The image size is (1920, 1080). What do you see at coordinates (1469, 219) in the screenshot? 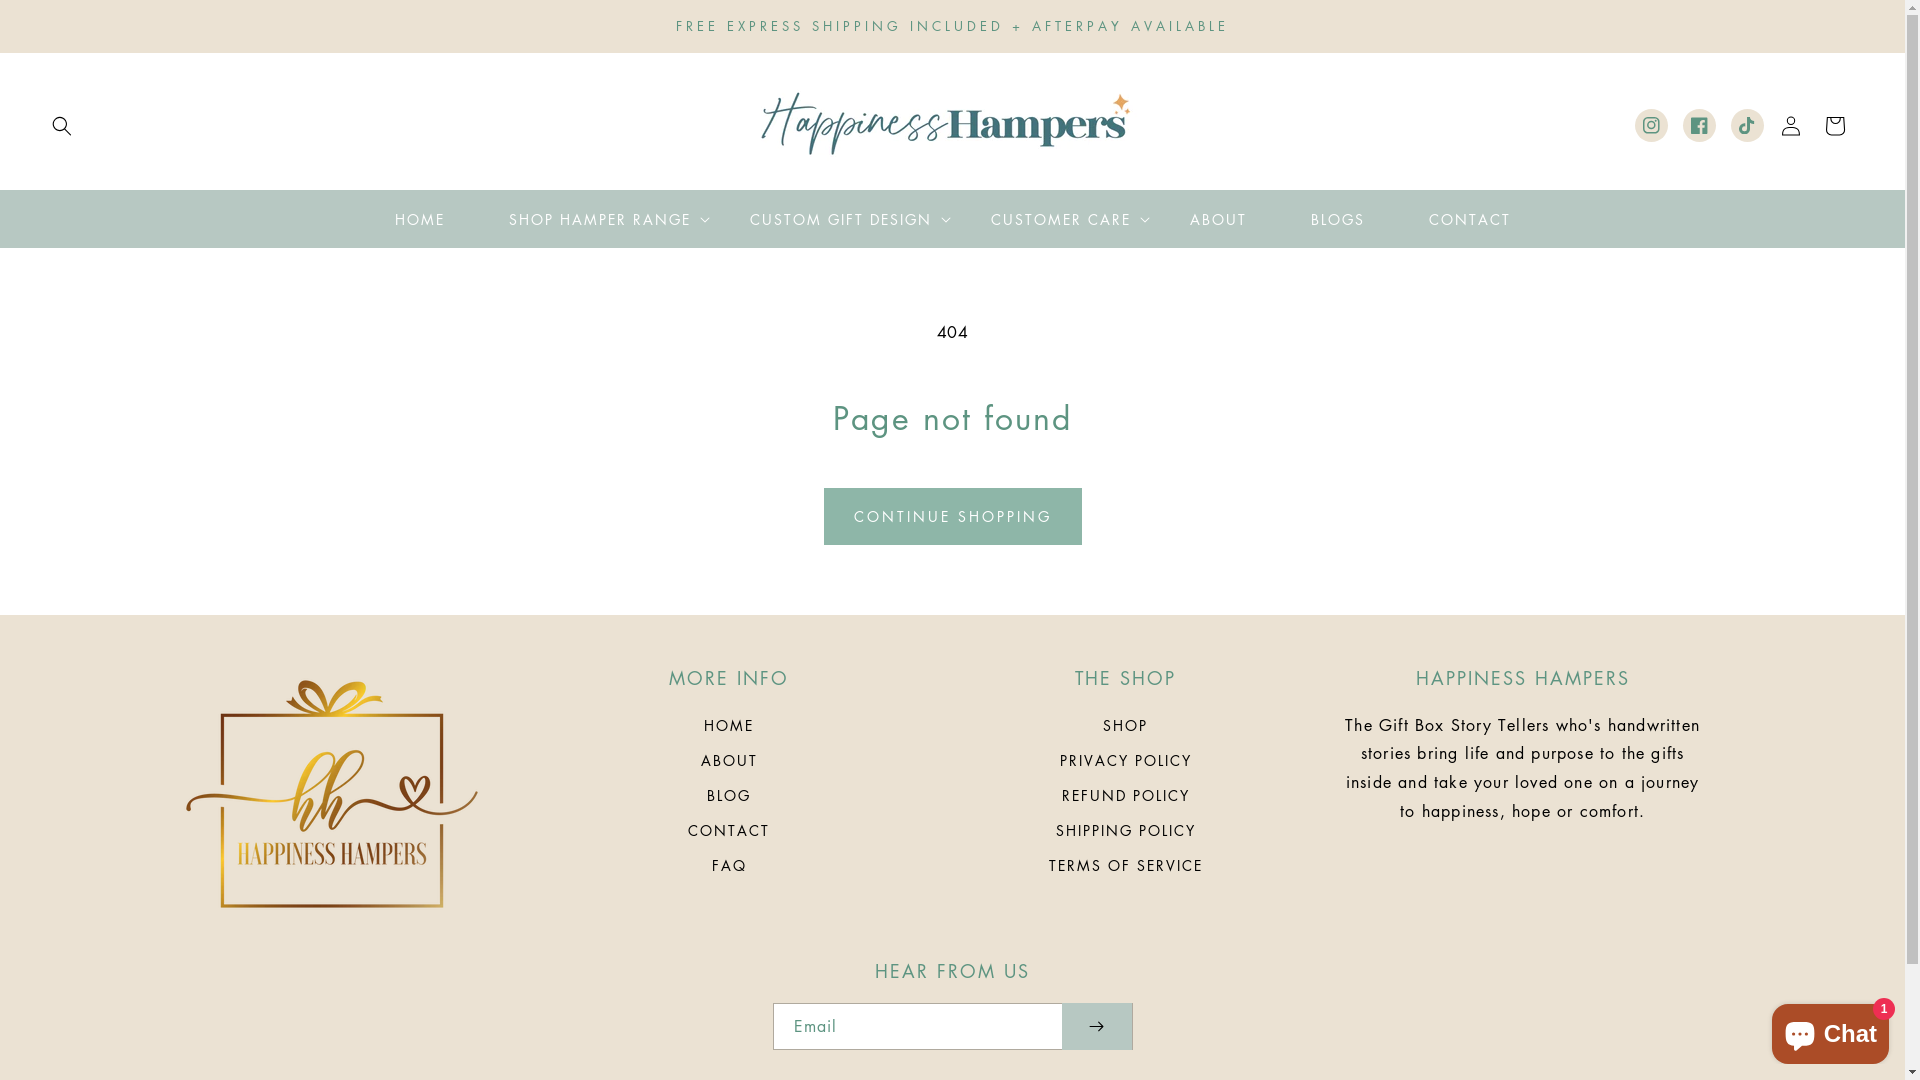
I see `CONTACT` at bounding box center [1469, 219].